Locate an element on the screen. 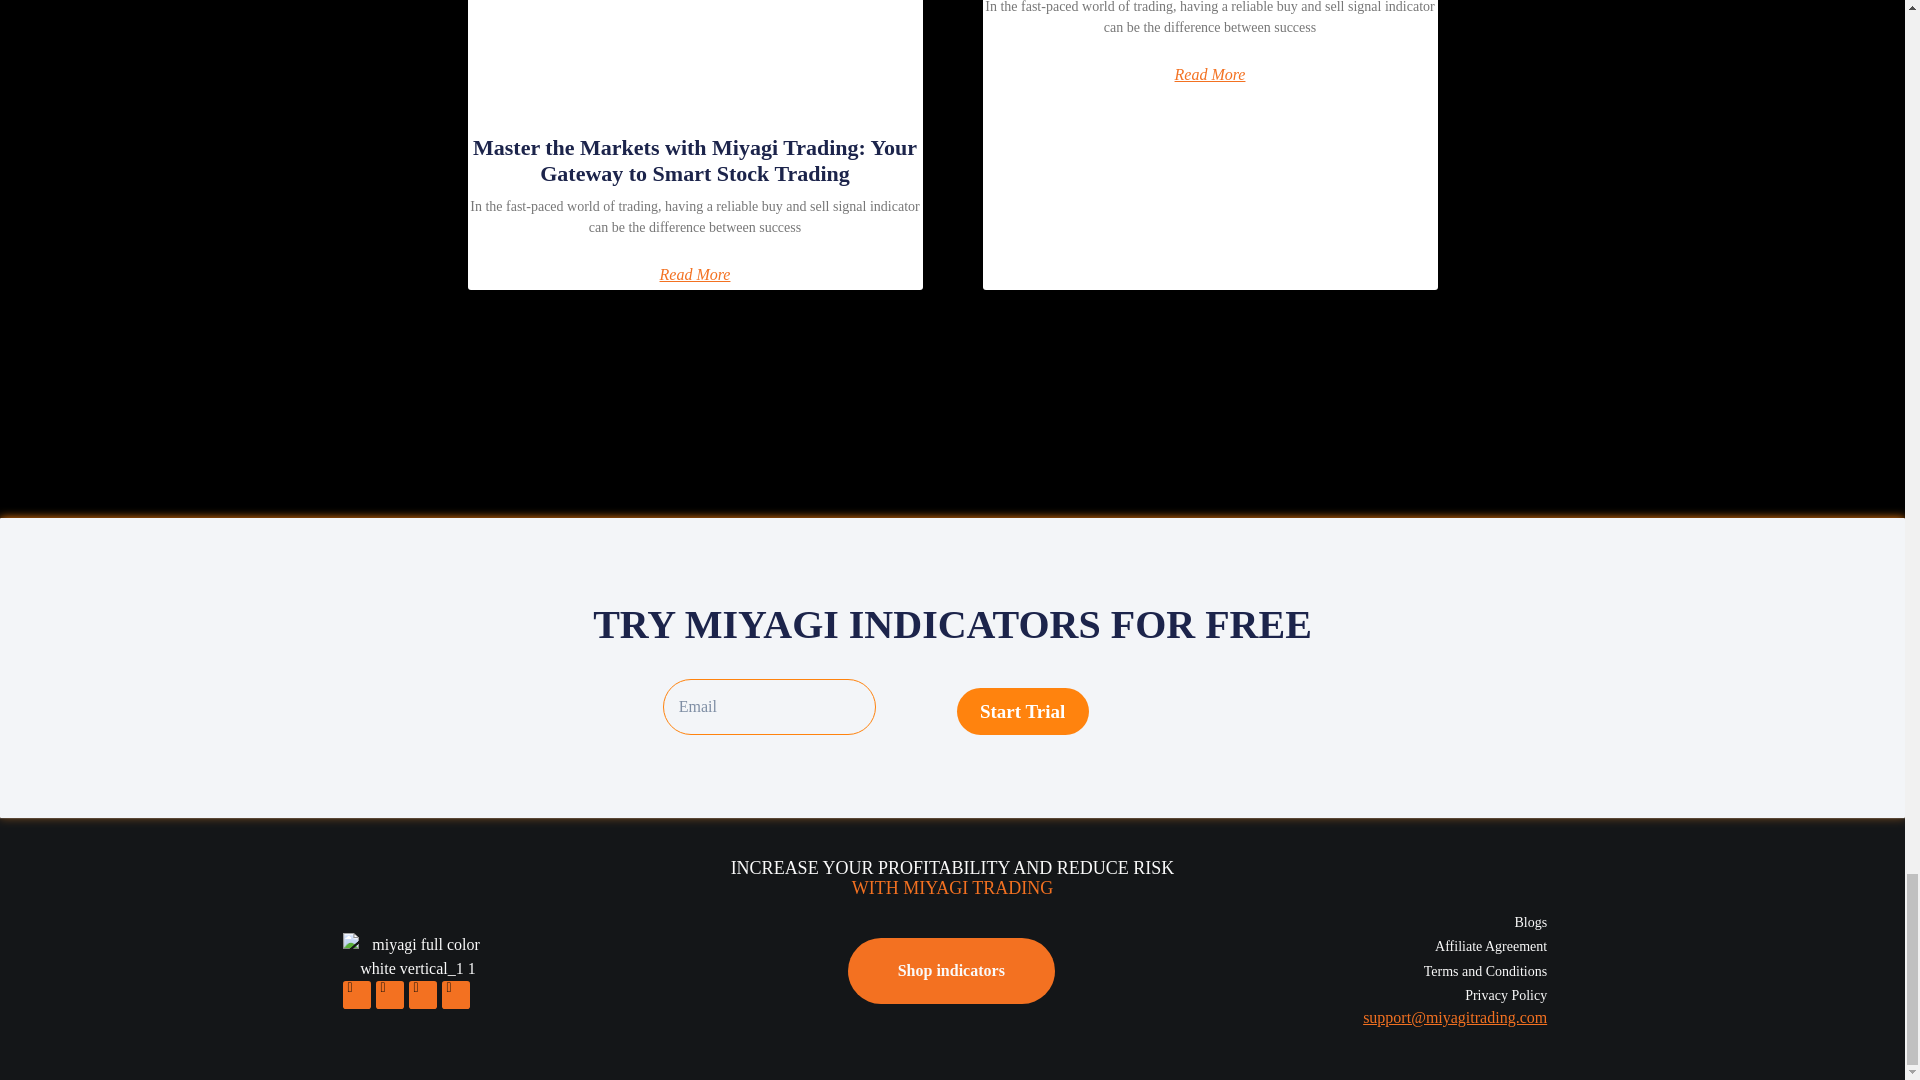 This screenshot has height=1080, width=1920. Read More is located at coordinates (1210, 74).